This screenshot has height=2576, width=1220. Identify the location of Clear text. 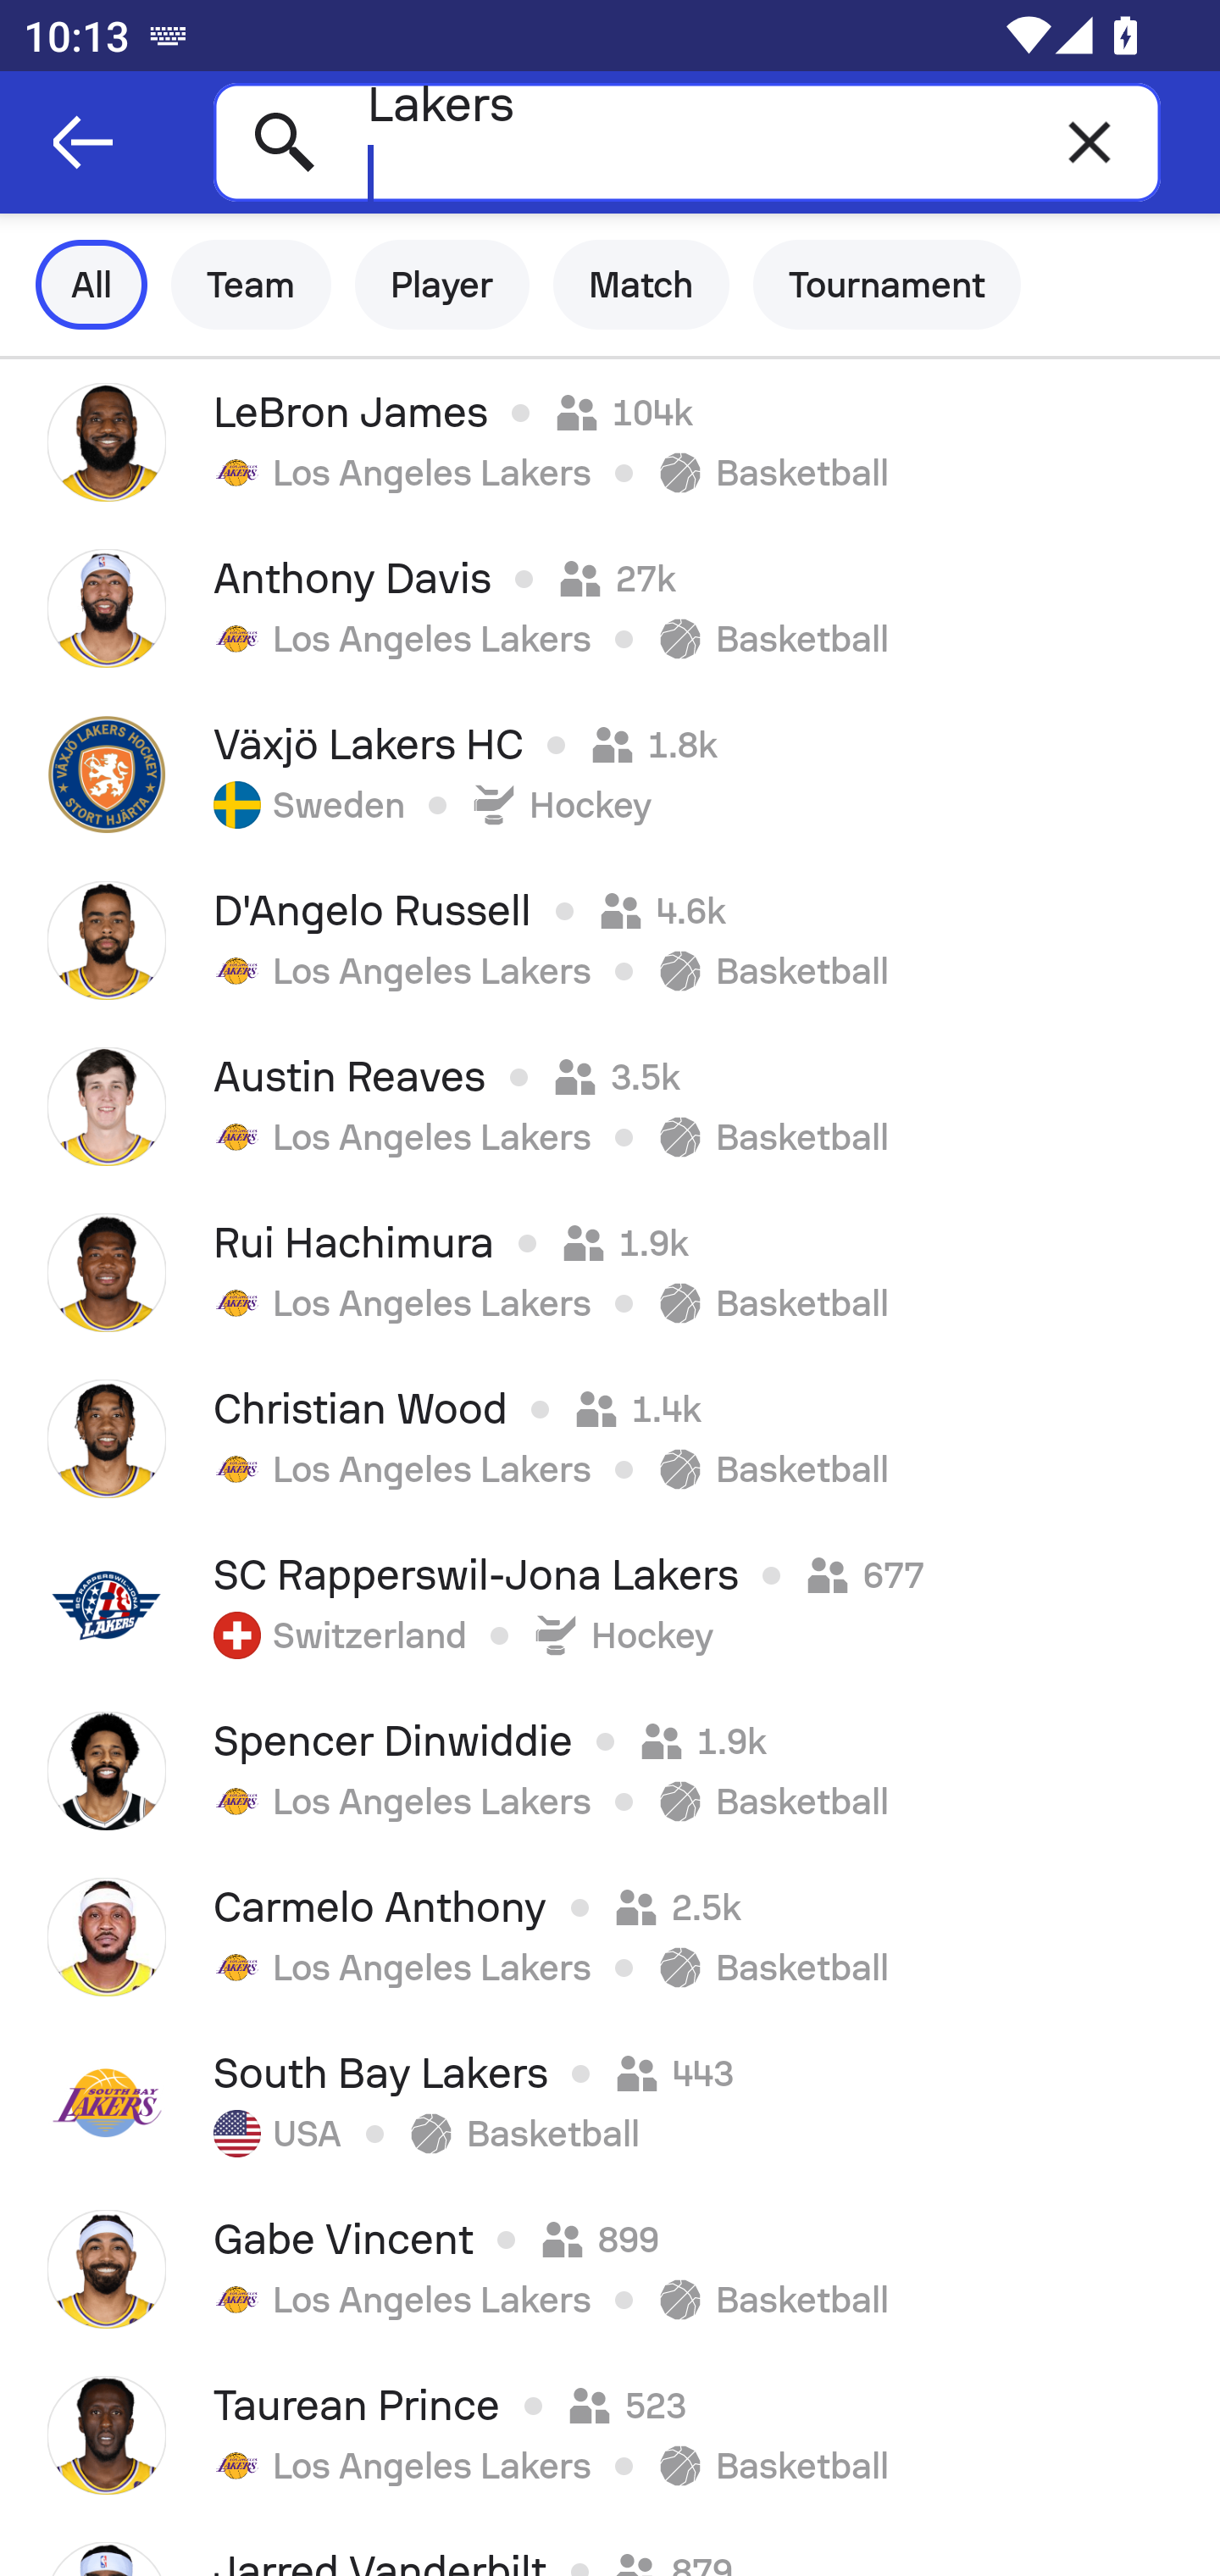
(1090, 142).